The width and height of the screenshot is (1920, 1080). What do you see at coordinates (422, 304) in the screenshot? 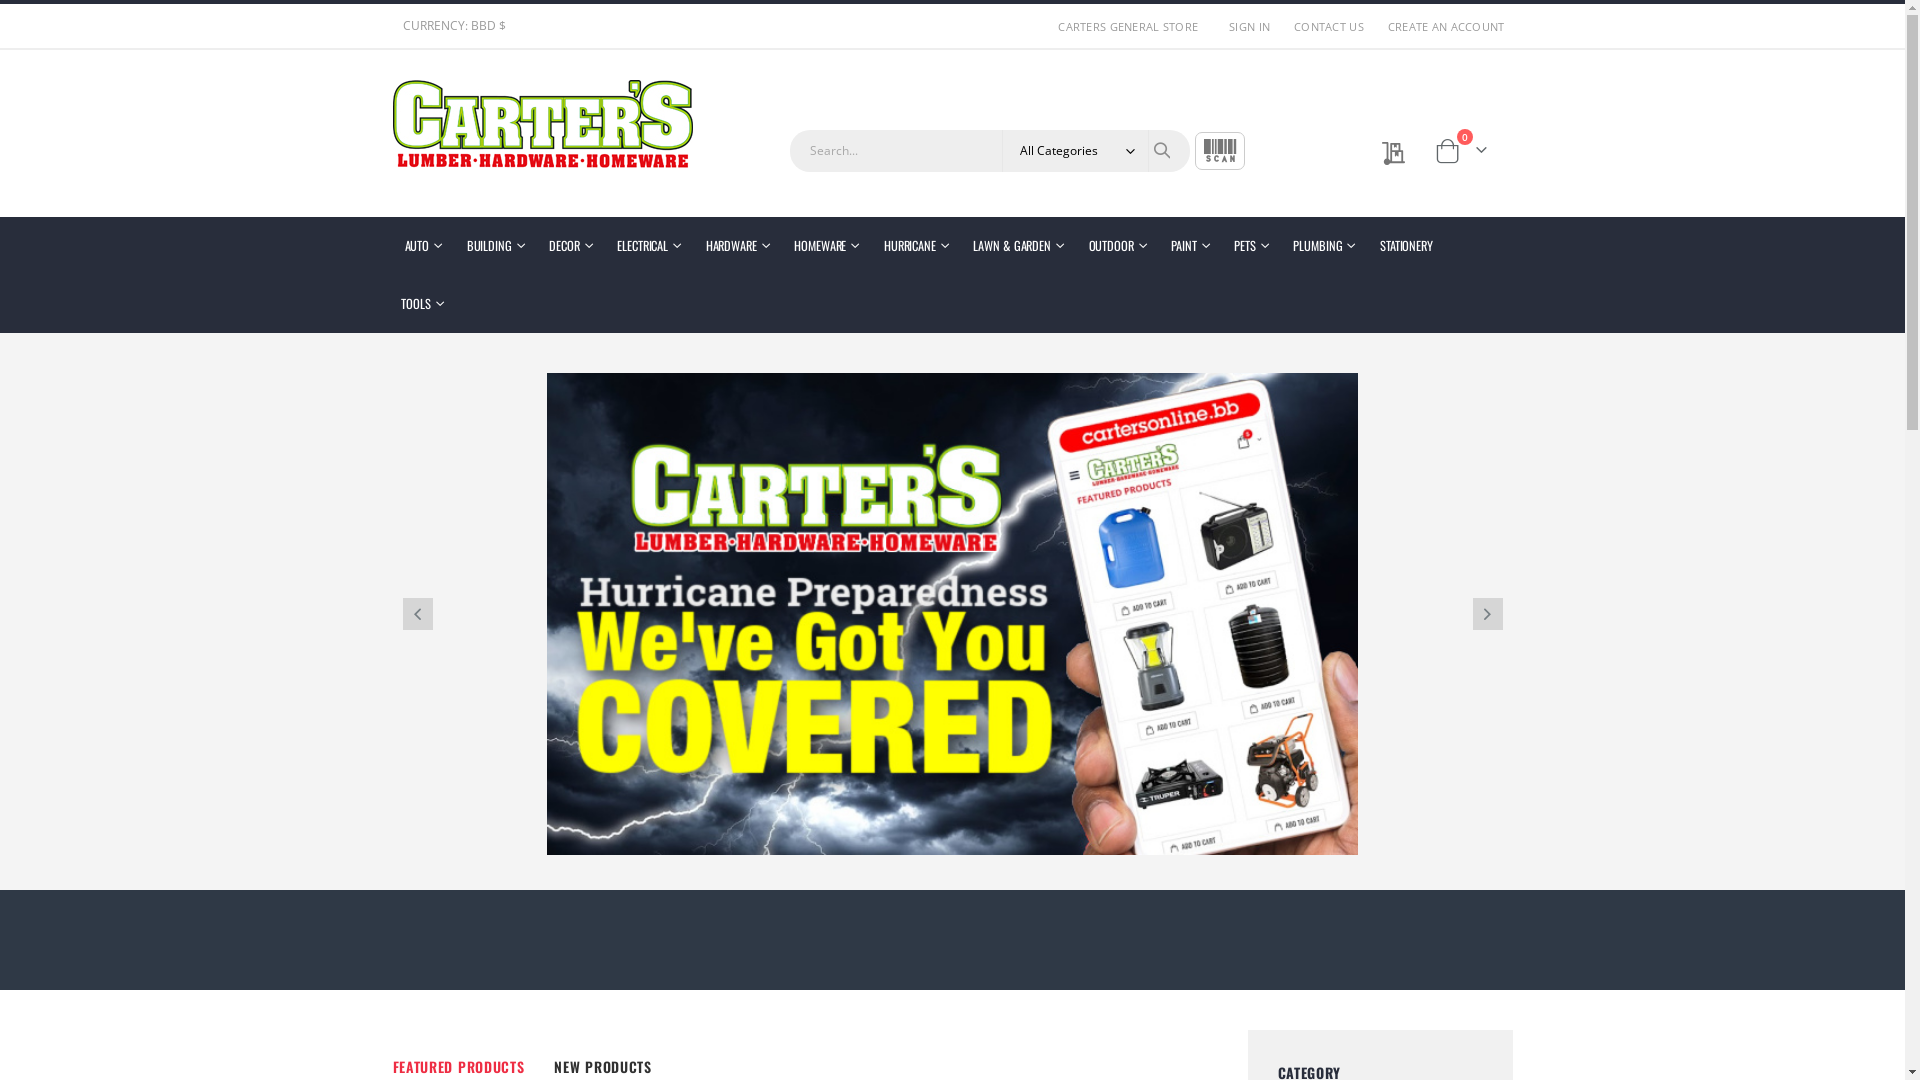
I see `TOOLS` at bounding box center [422, 304].